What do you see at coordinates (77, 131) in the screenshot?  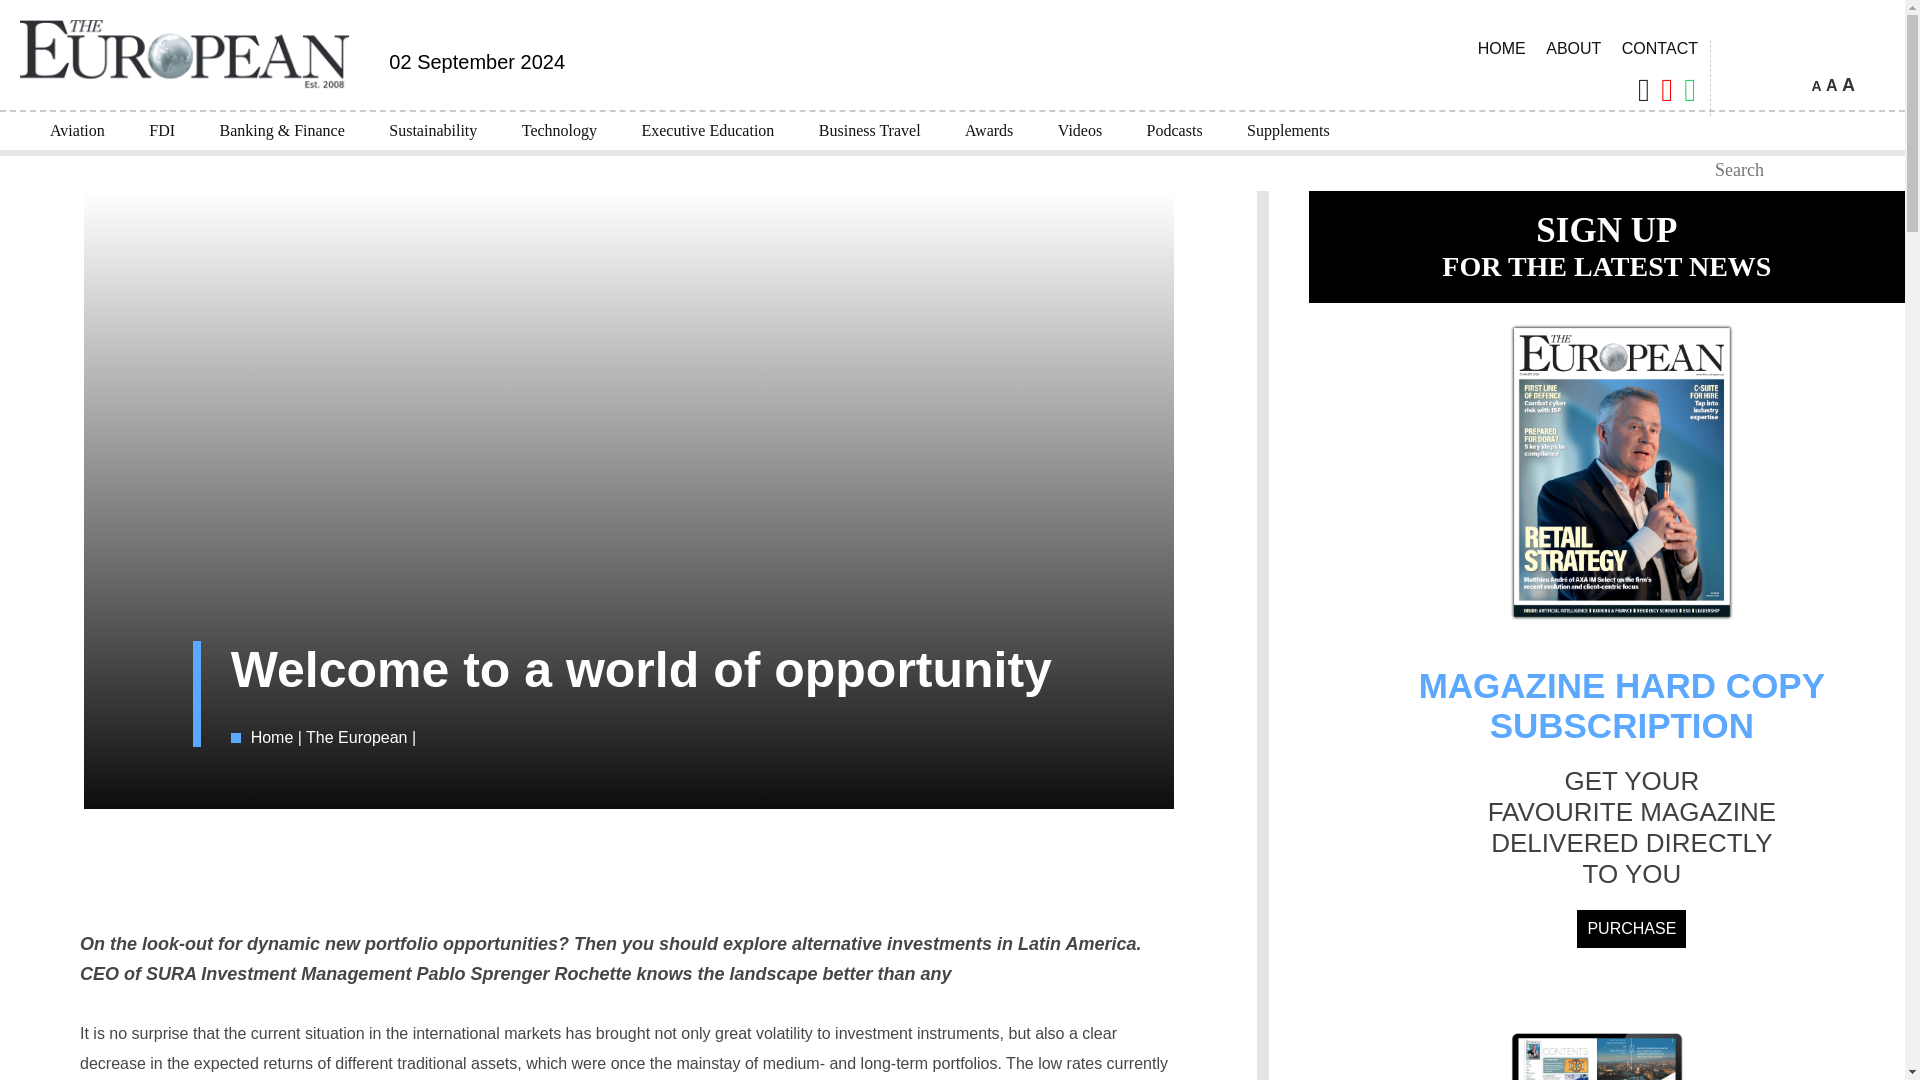 I see `Aviation` at bounding box center [77, 131].